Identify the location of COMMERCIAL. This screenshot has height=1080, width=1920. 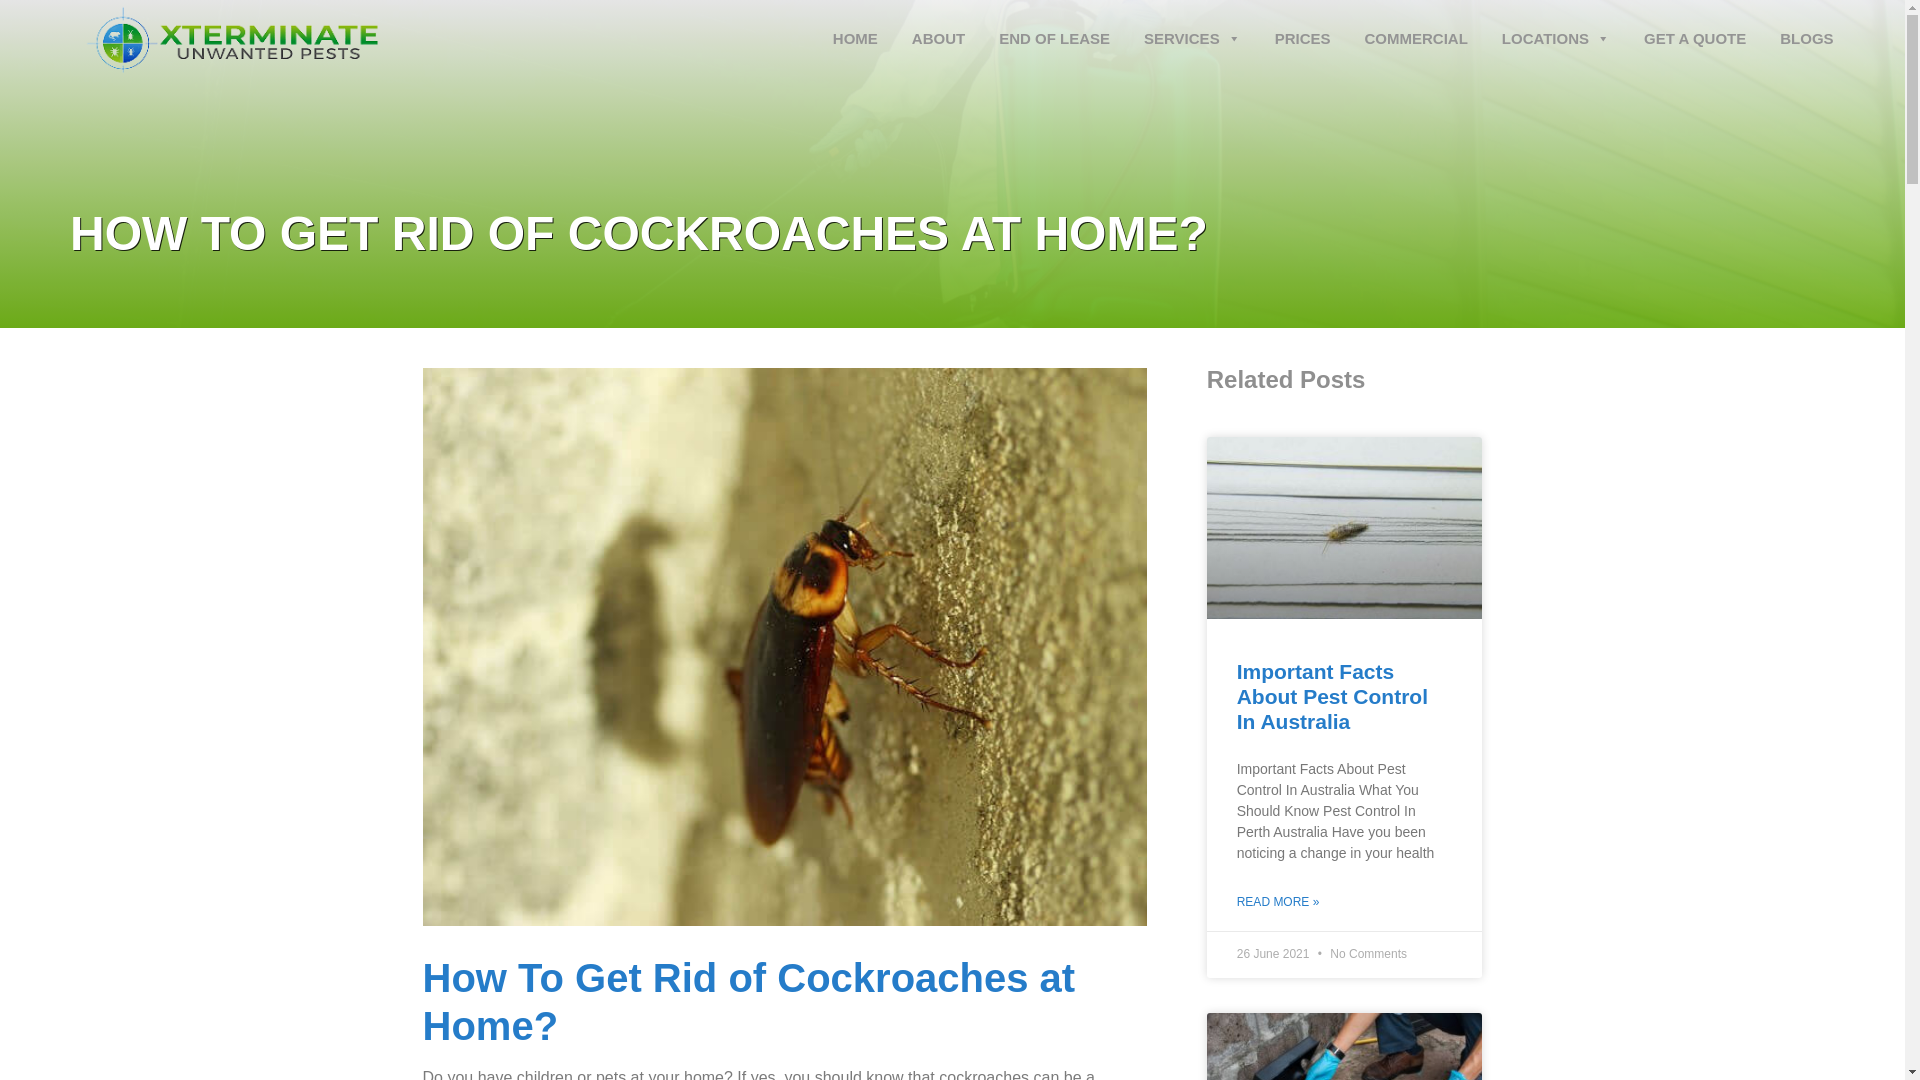
(1414, 28).